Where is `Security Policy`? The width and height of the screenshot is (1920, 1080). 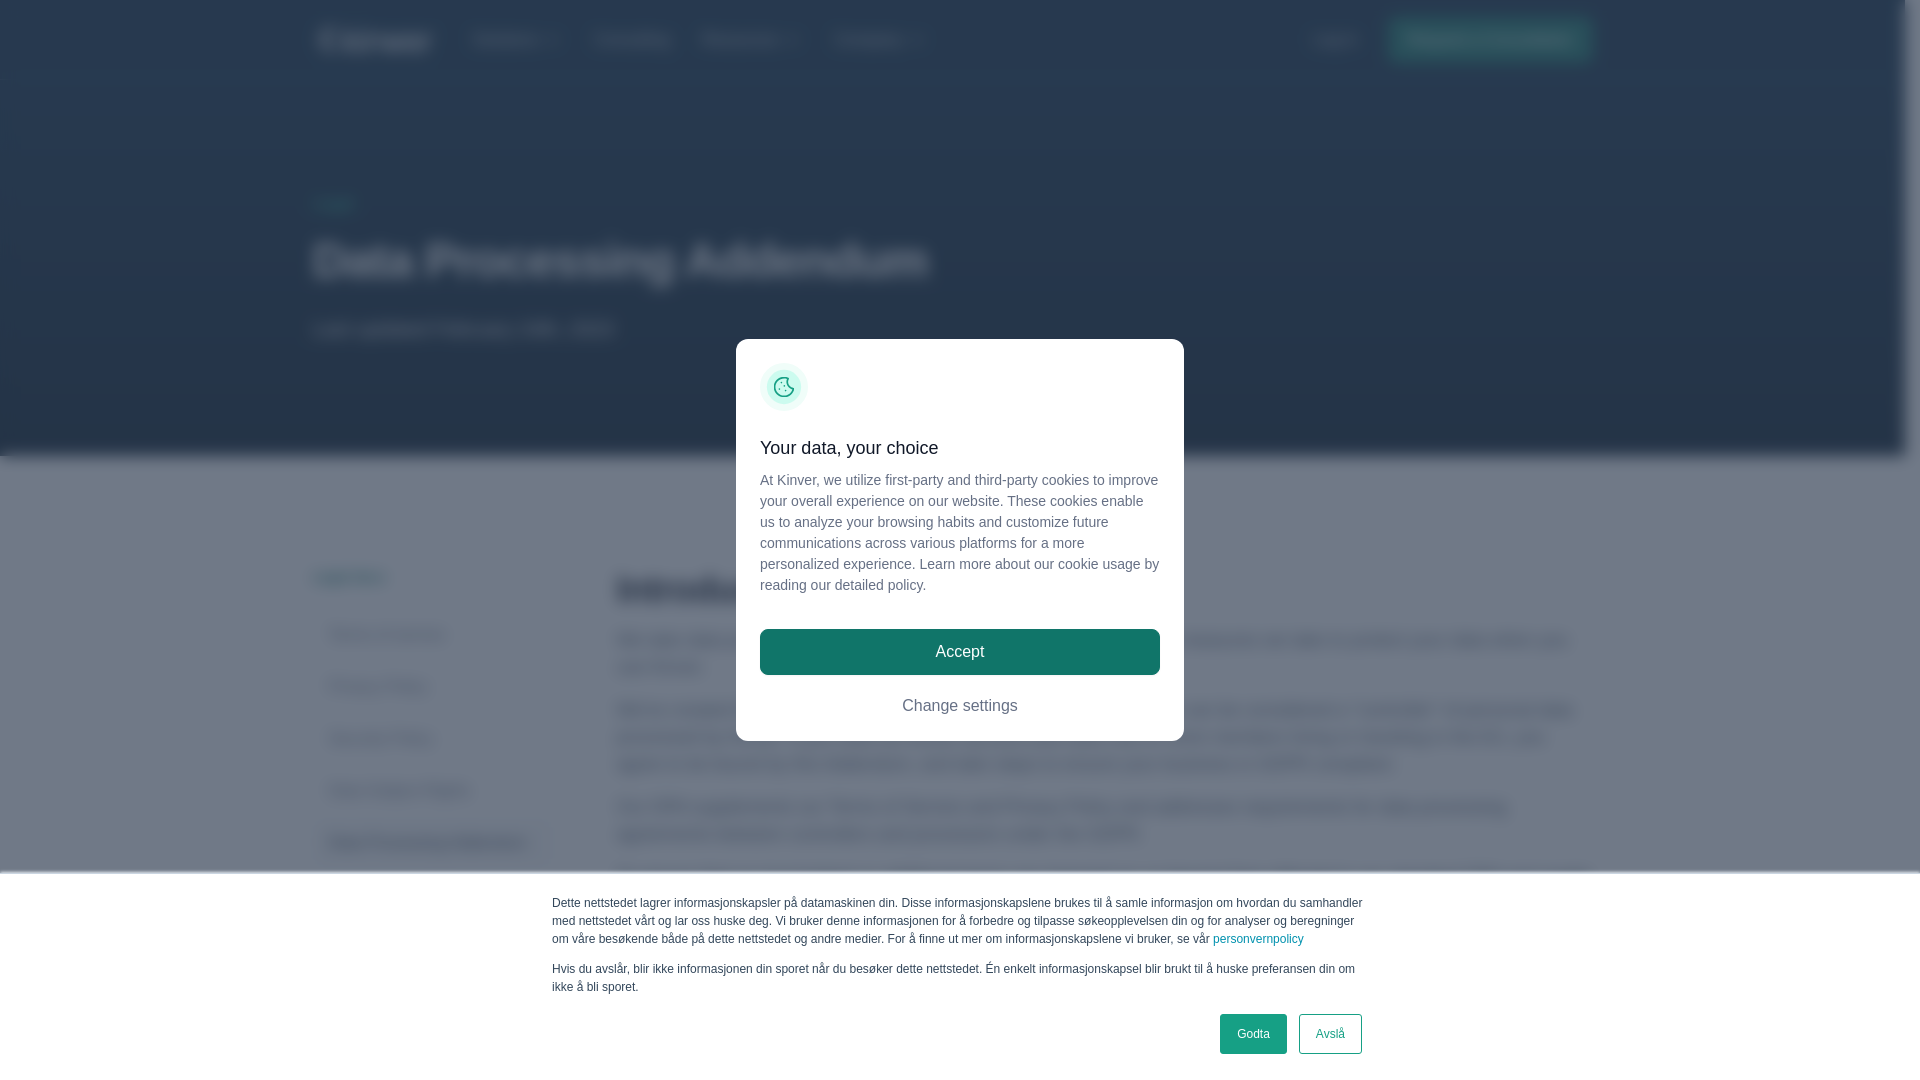 Security Policy is located at coordinates (432, 738).